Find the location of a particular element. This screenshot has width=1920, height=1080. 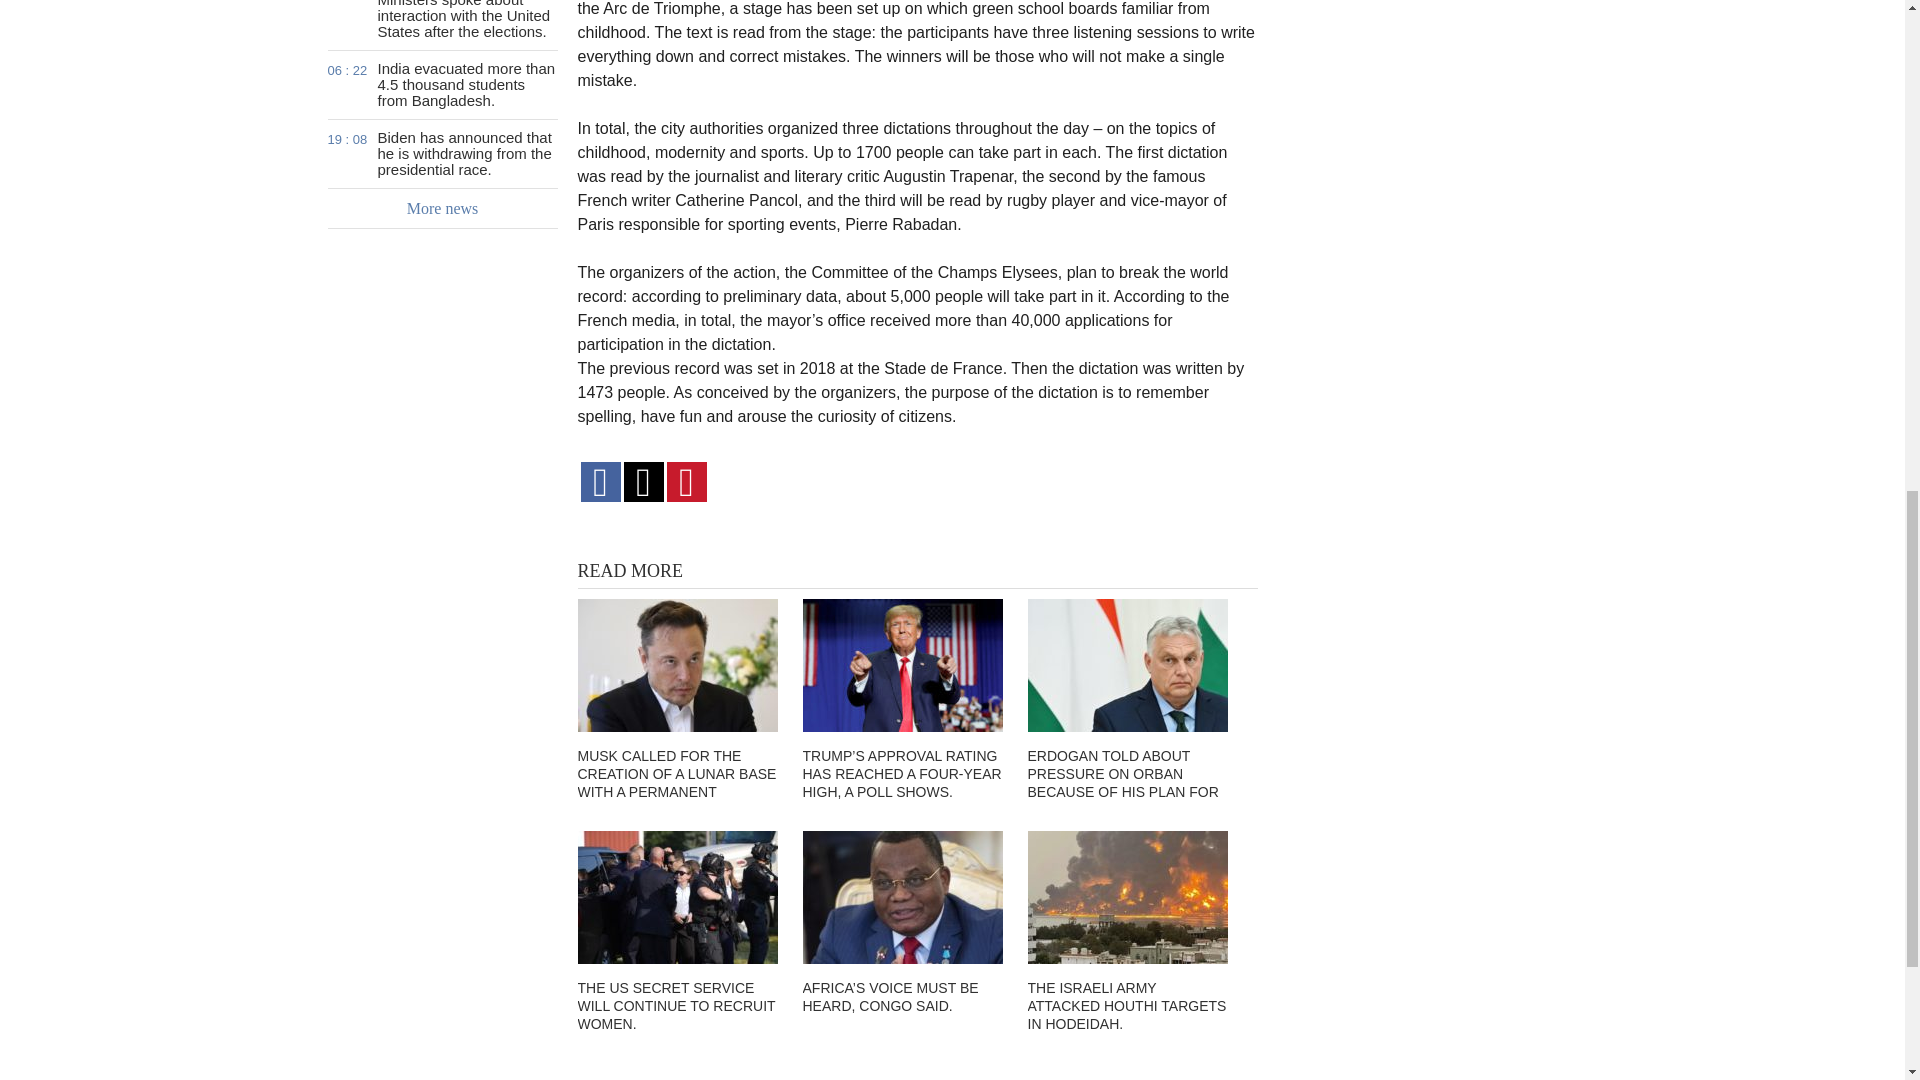

More news is located at coordinates (443, 208).